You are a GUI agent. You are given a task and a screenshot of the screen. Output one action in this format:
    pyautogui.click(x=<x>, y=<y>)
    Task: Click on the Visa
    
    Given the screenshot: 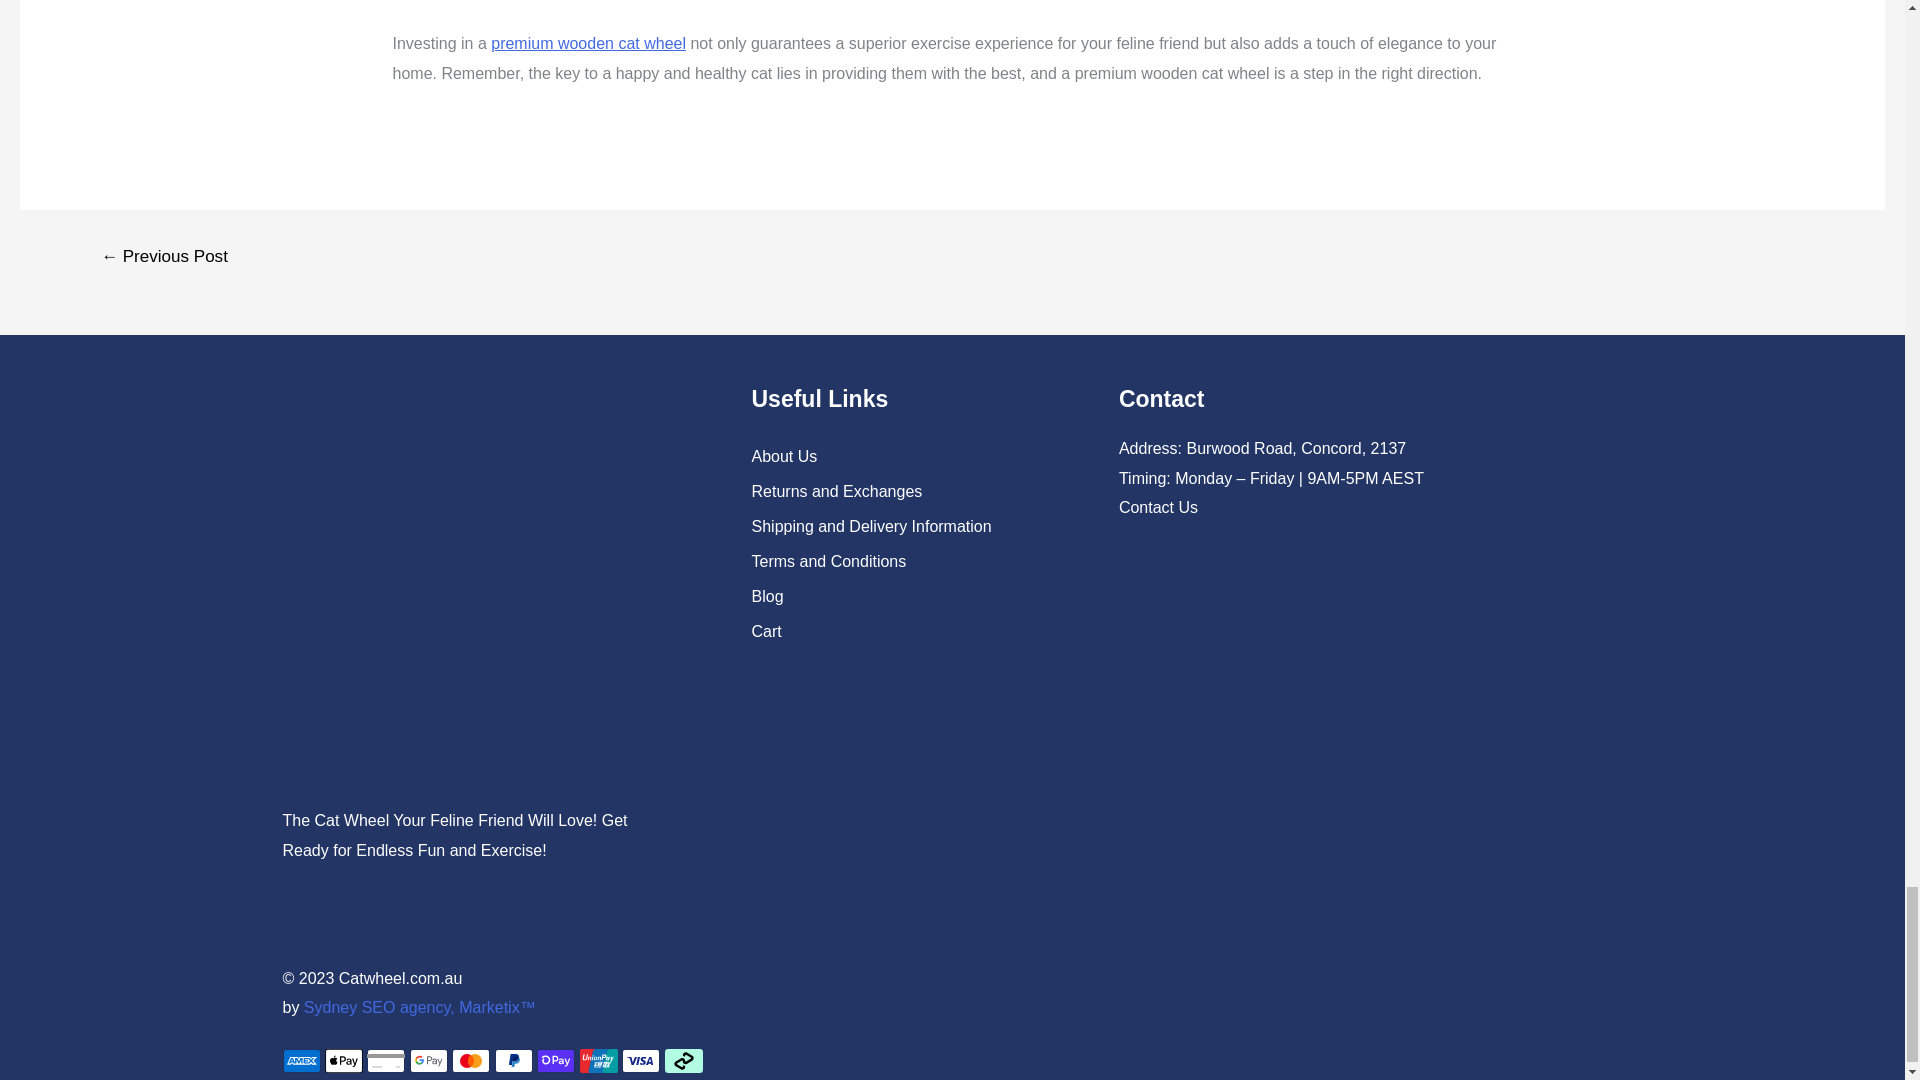 What is the action you would take?
    pyautogui.click(x=641, y=1060)
    